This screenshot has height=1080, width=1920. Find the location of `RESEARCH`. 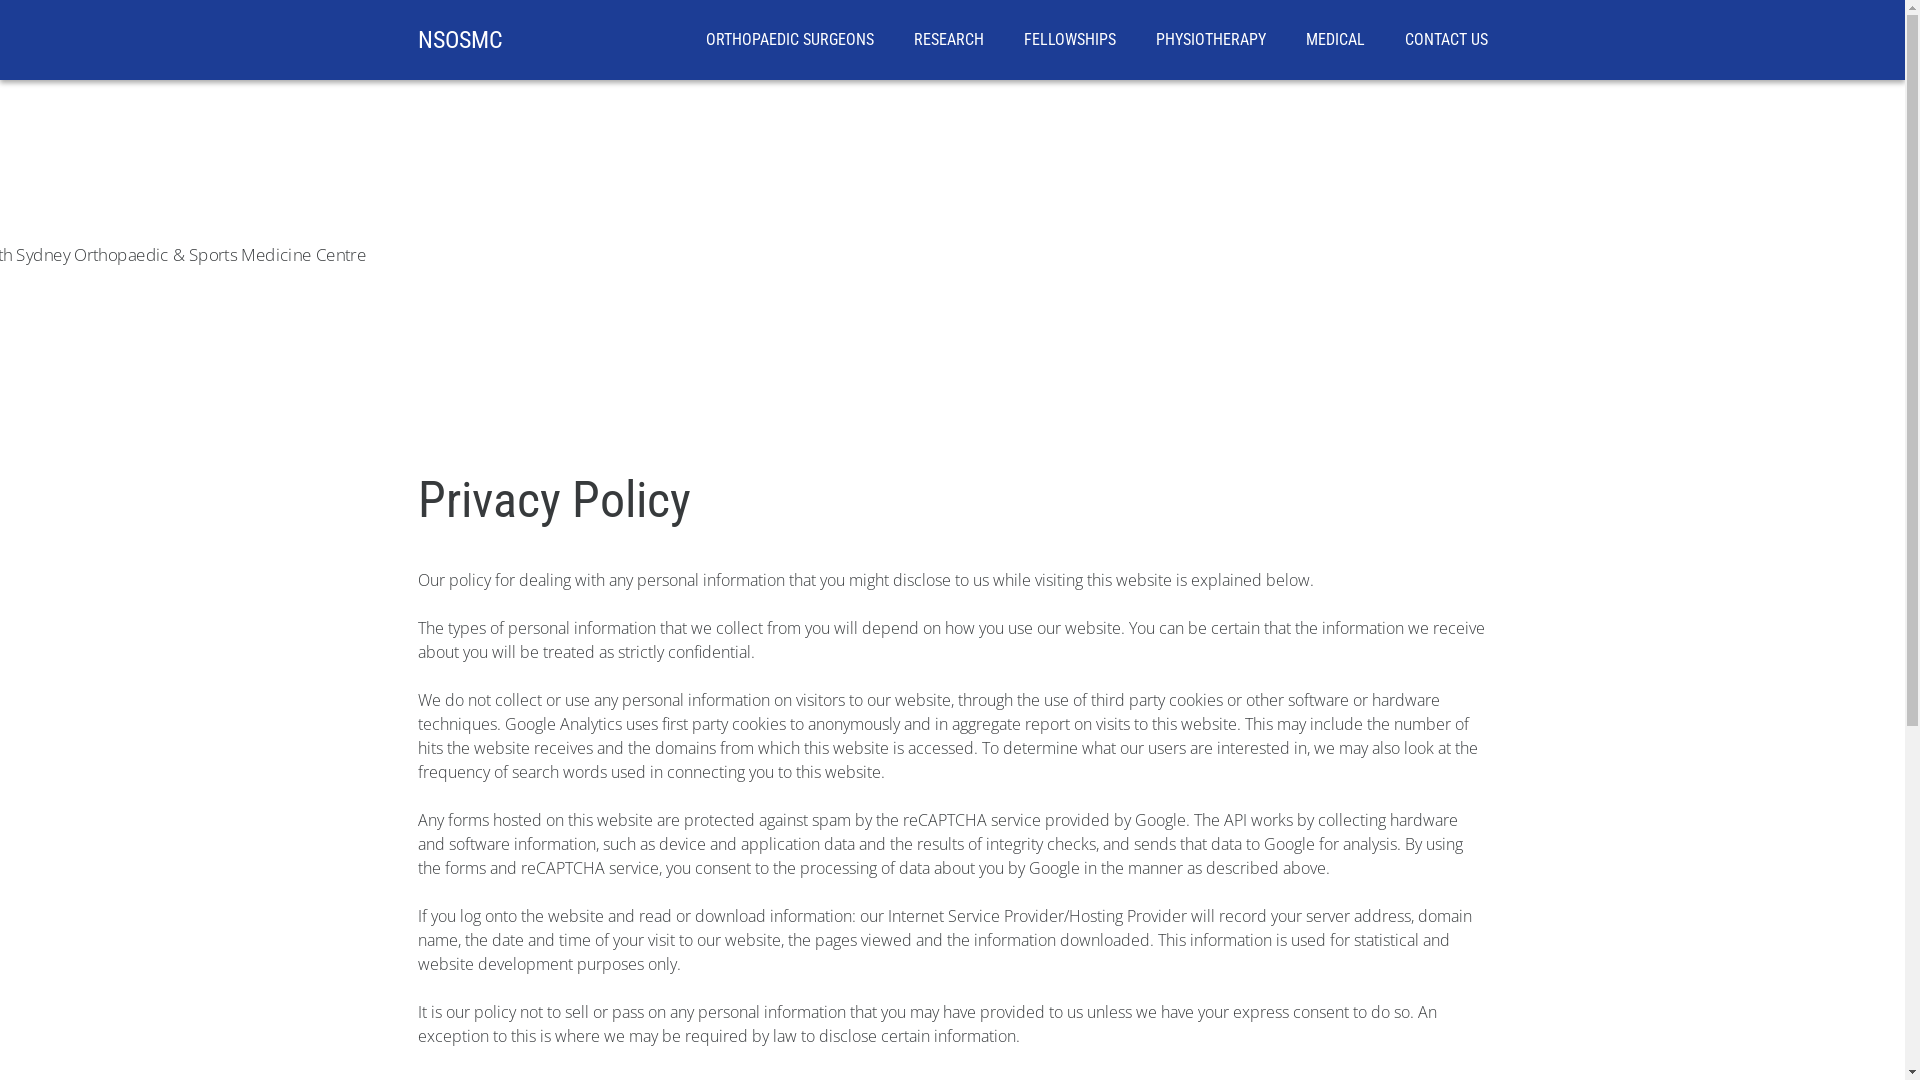

RESEARCH is located at coordinates (949, 40).